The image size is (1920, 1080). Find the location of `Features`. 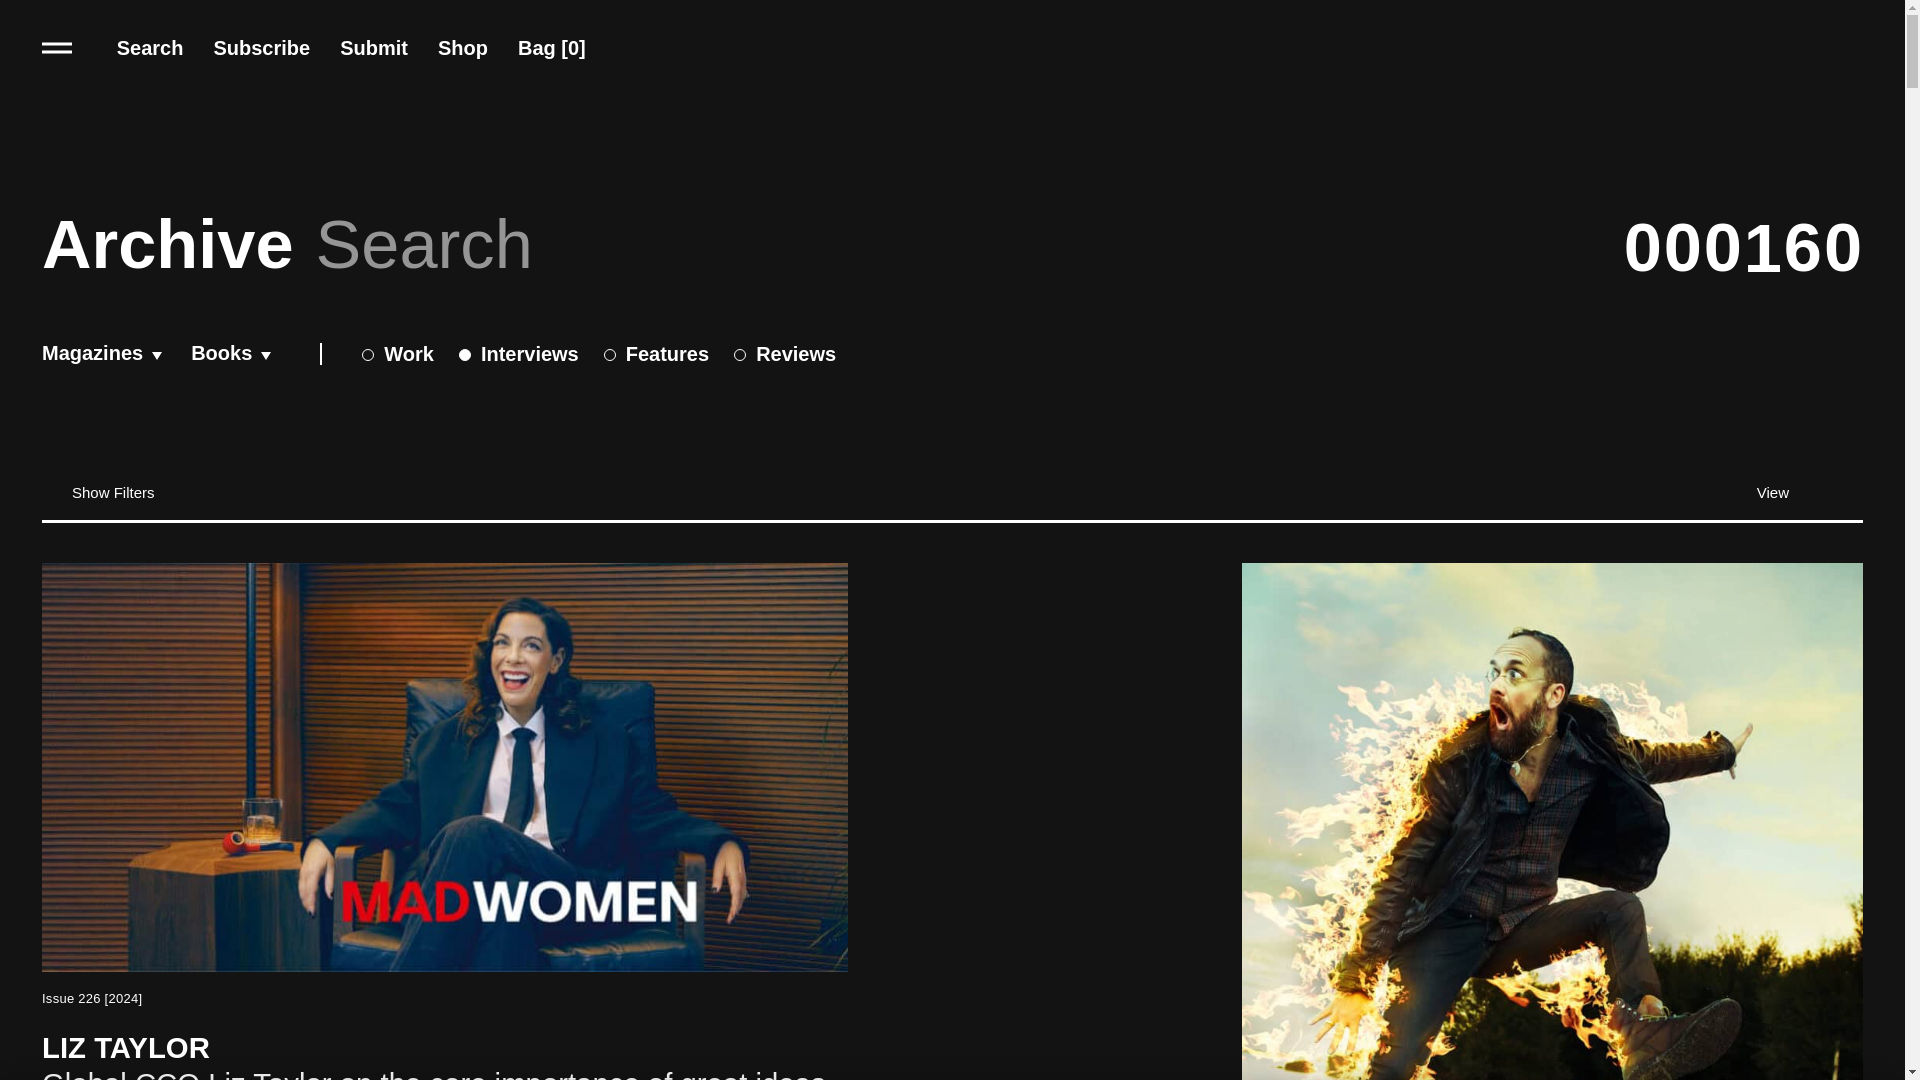

Features is located at coordinates (668, 354).